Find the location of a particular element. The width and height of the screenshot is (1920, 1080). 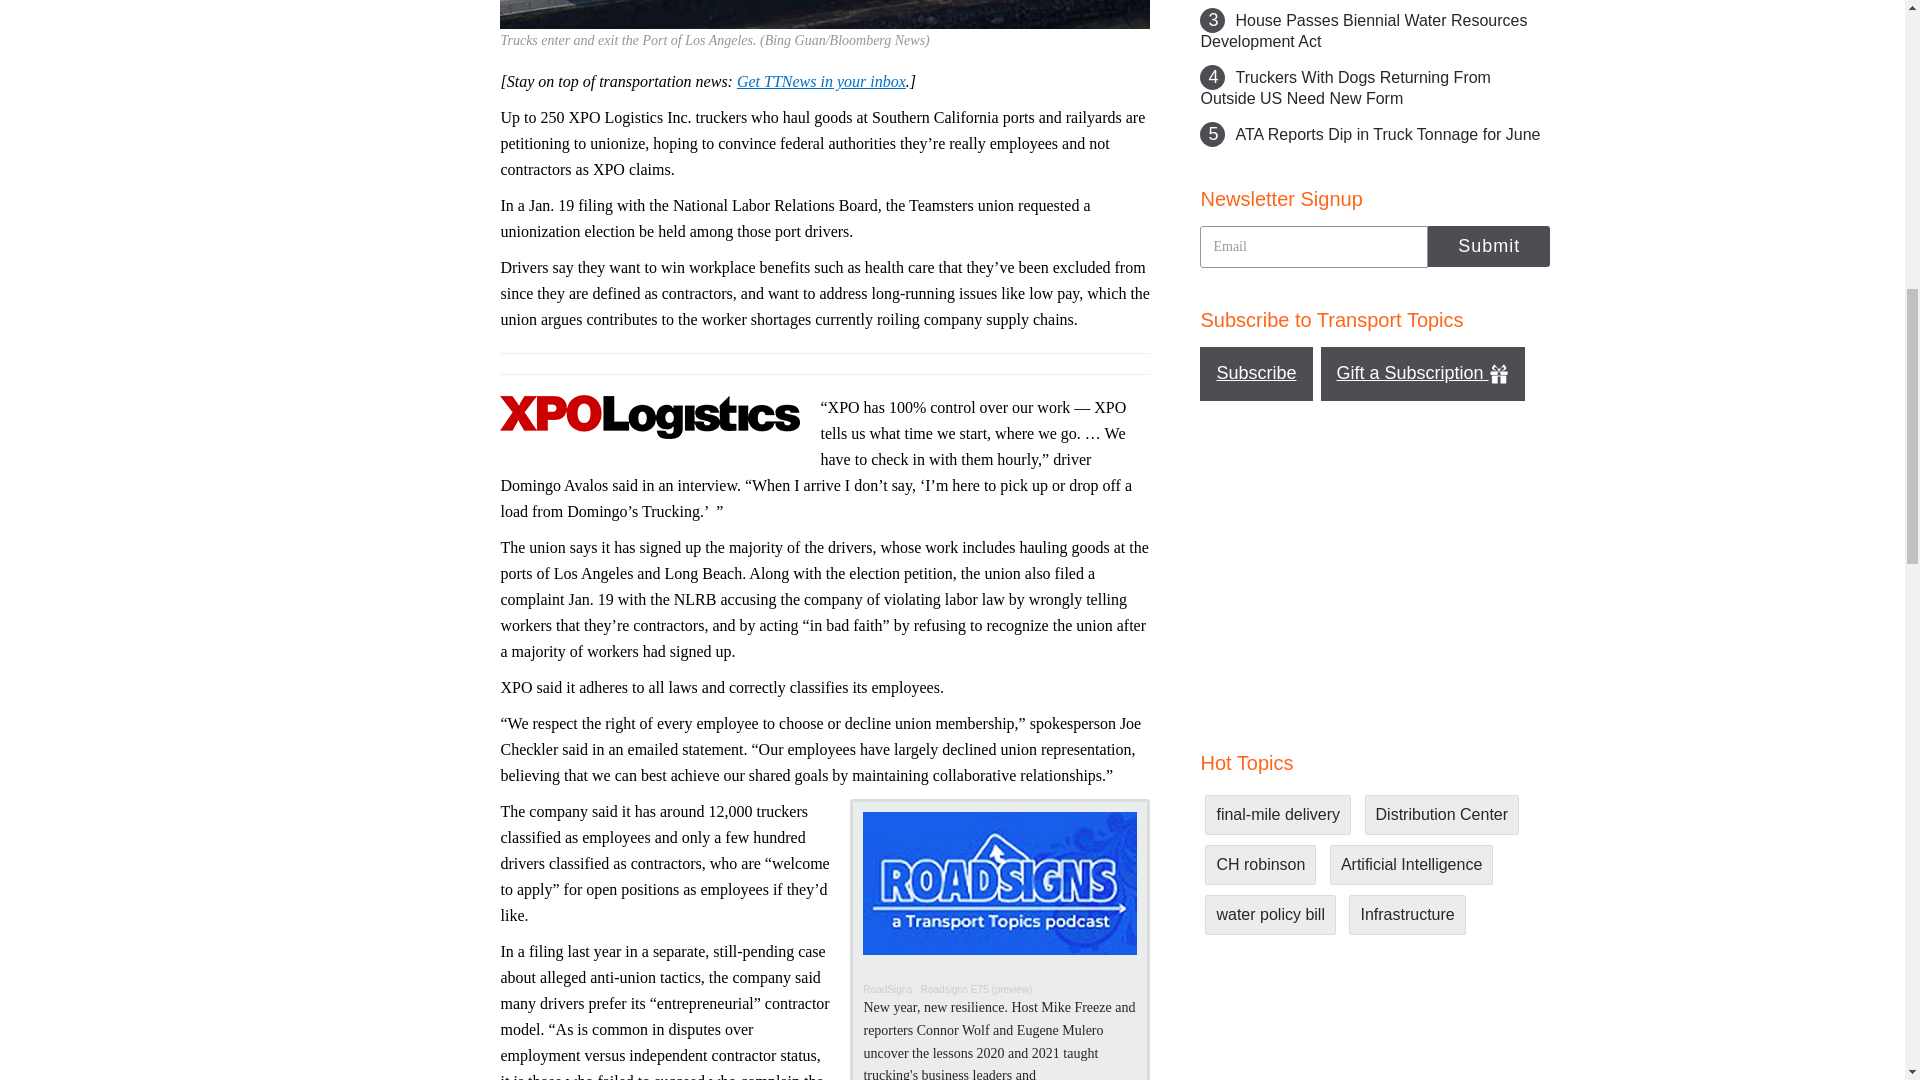

XPO Logistics Port Truckers Seek to Unionize is located at coordinates (824, 14).